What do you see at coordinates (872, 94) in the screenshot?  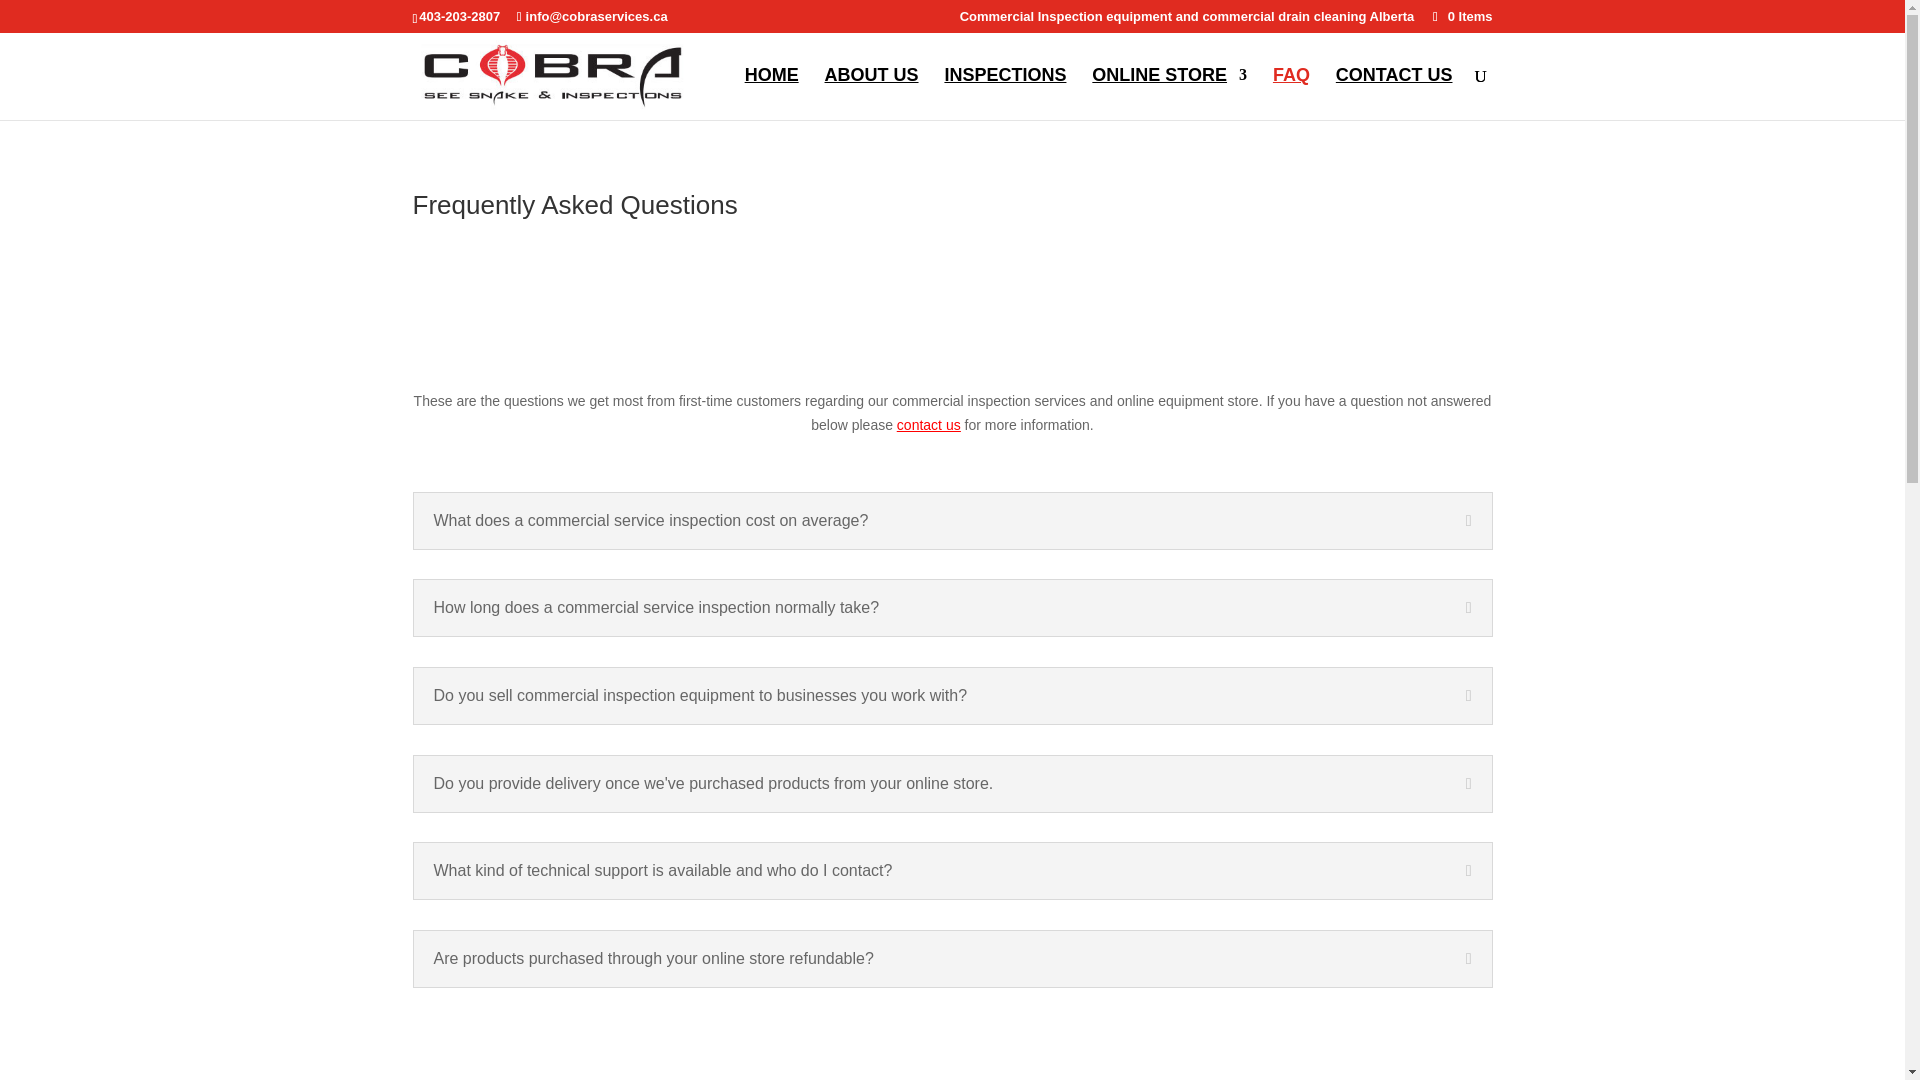 I see `ABOUT US` at bounding box center [872, 94].